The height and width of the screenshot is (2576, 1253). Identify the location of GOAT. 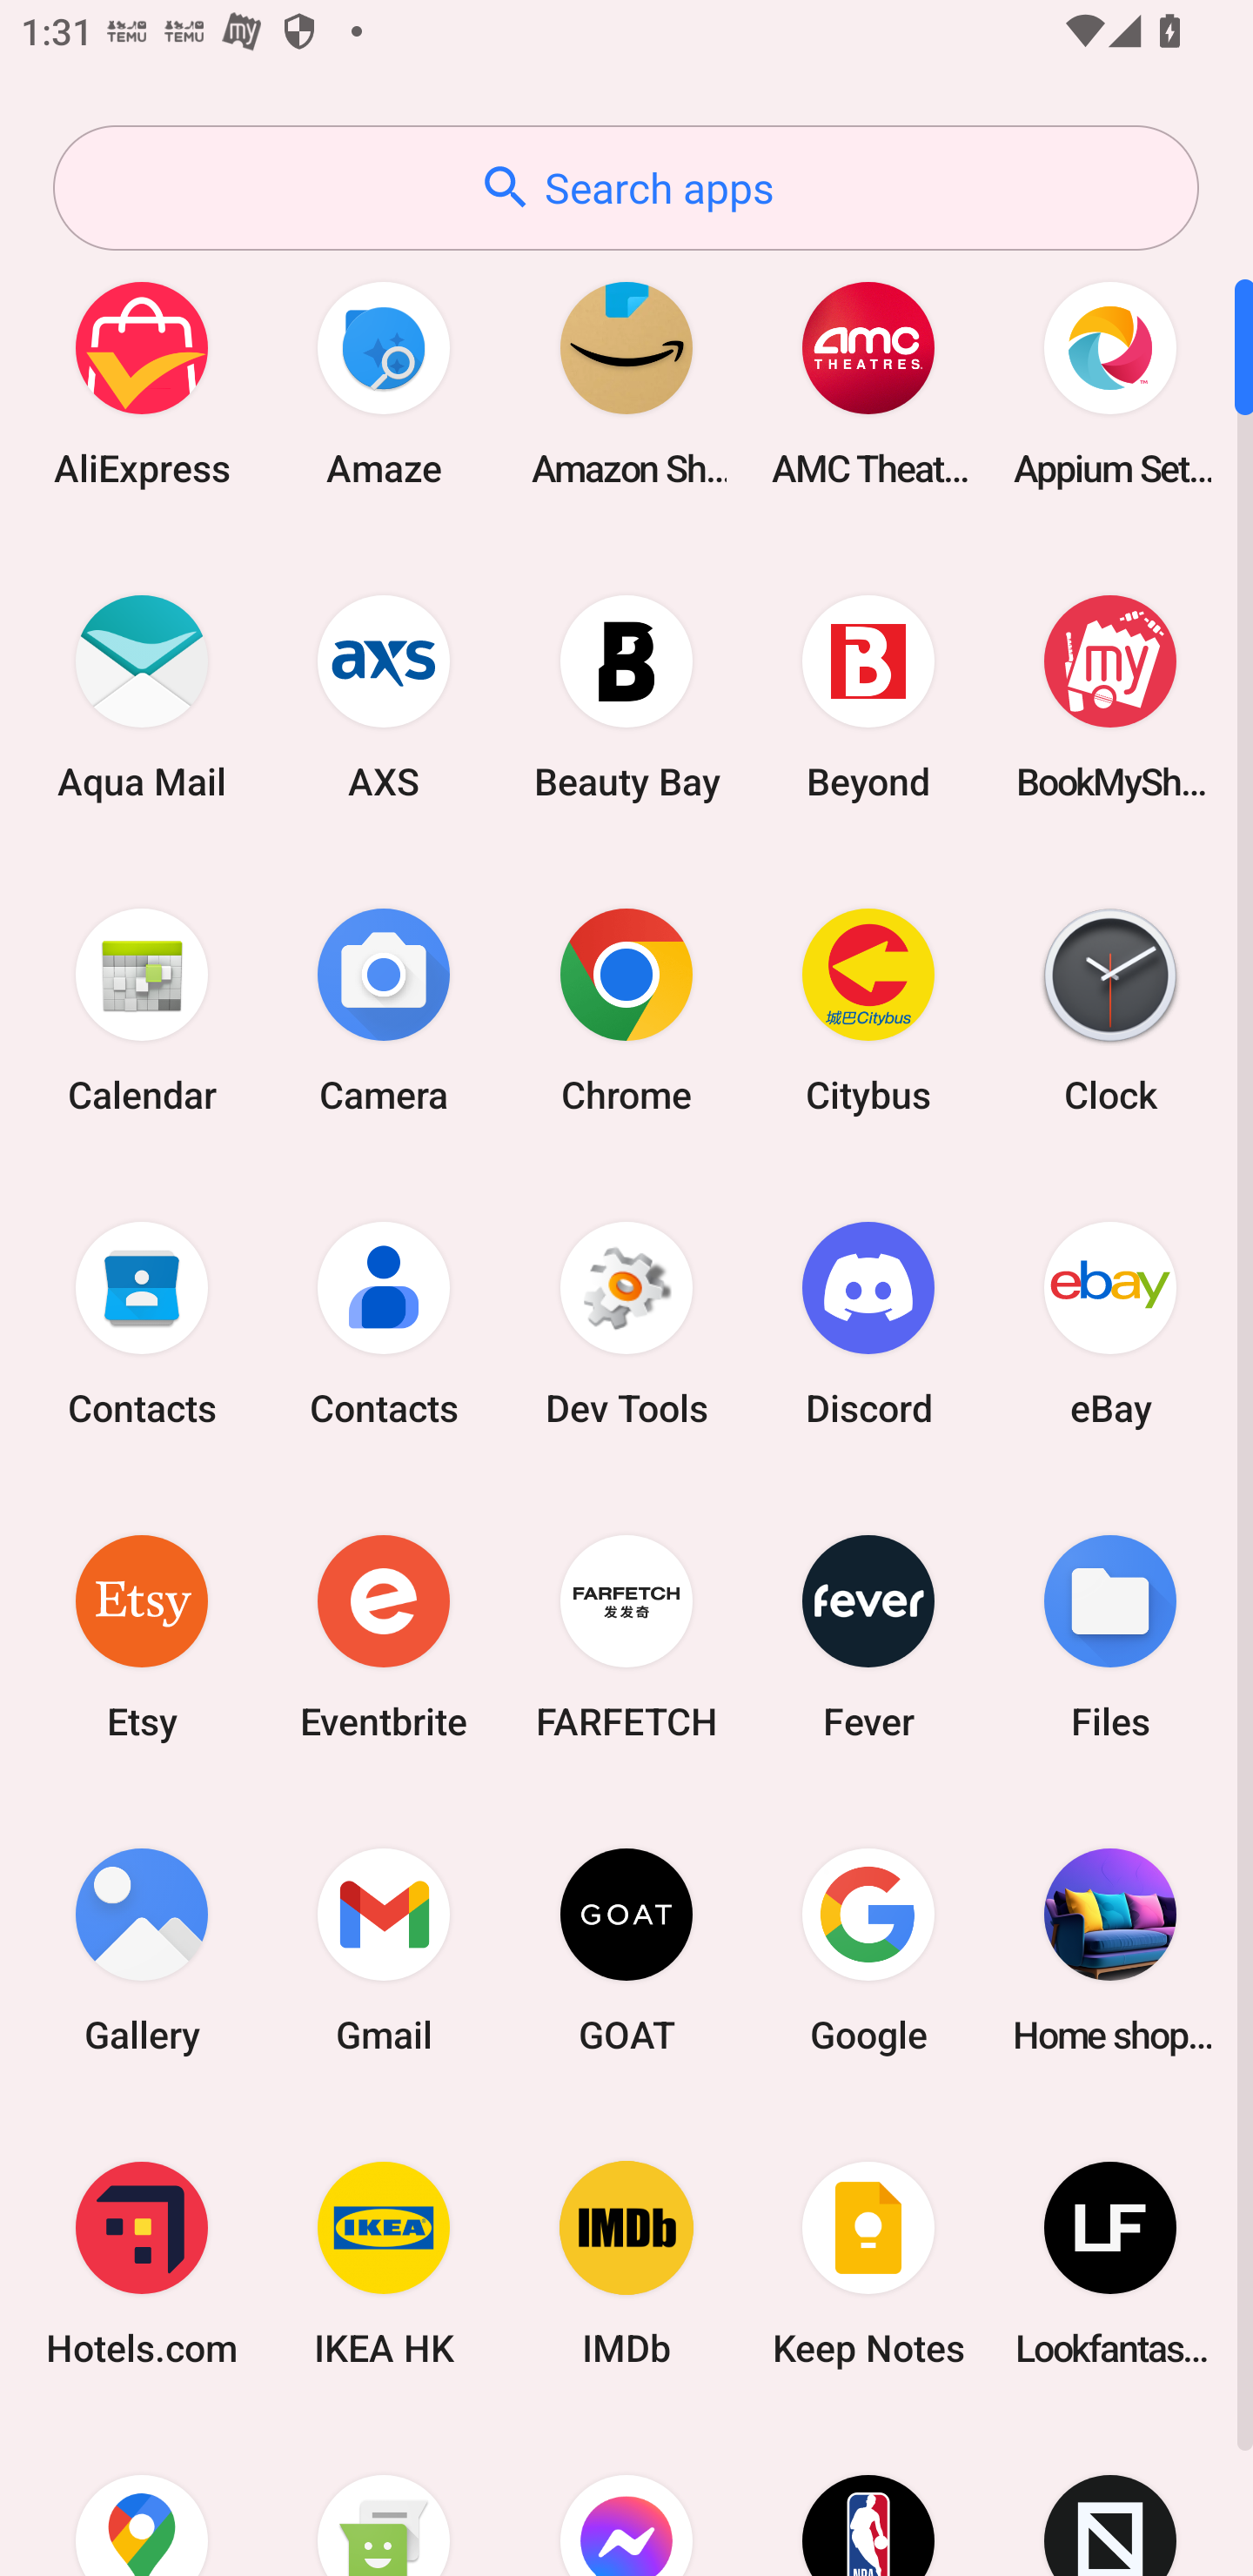
(626, 1949).